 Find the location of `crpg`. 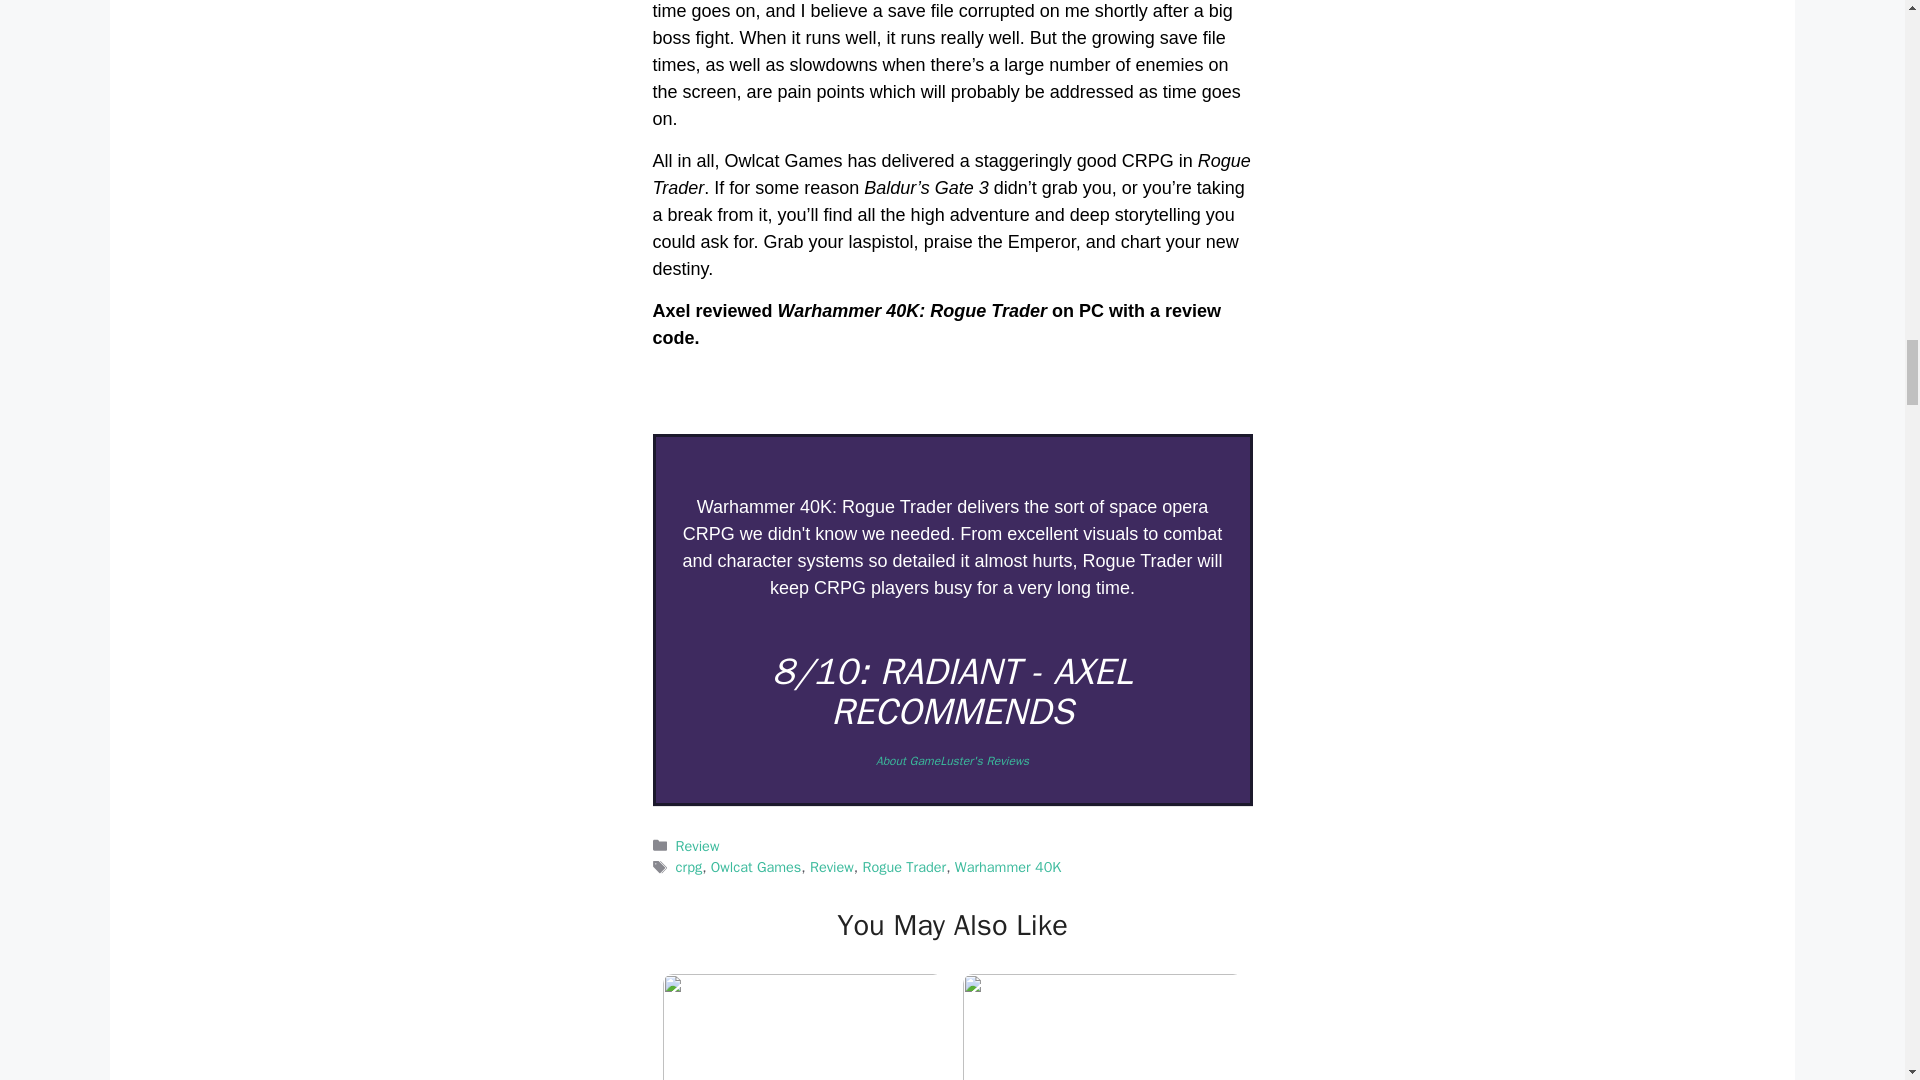

crpg is located at coordinates (688, 866).